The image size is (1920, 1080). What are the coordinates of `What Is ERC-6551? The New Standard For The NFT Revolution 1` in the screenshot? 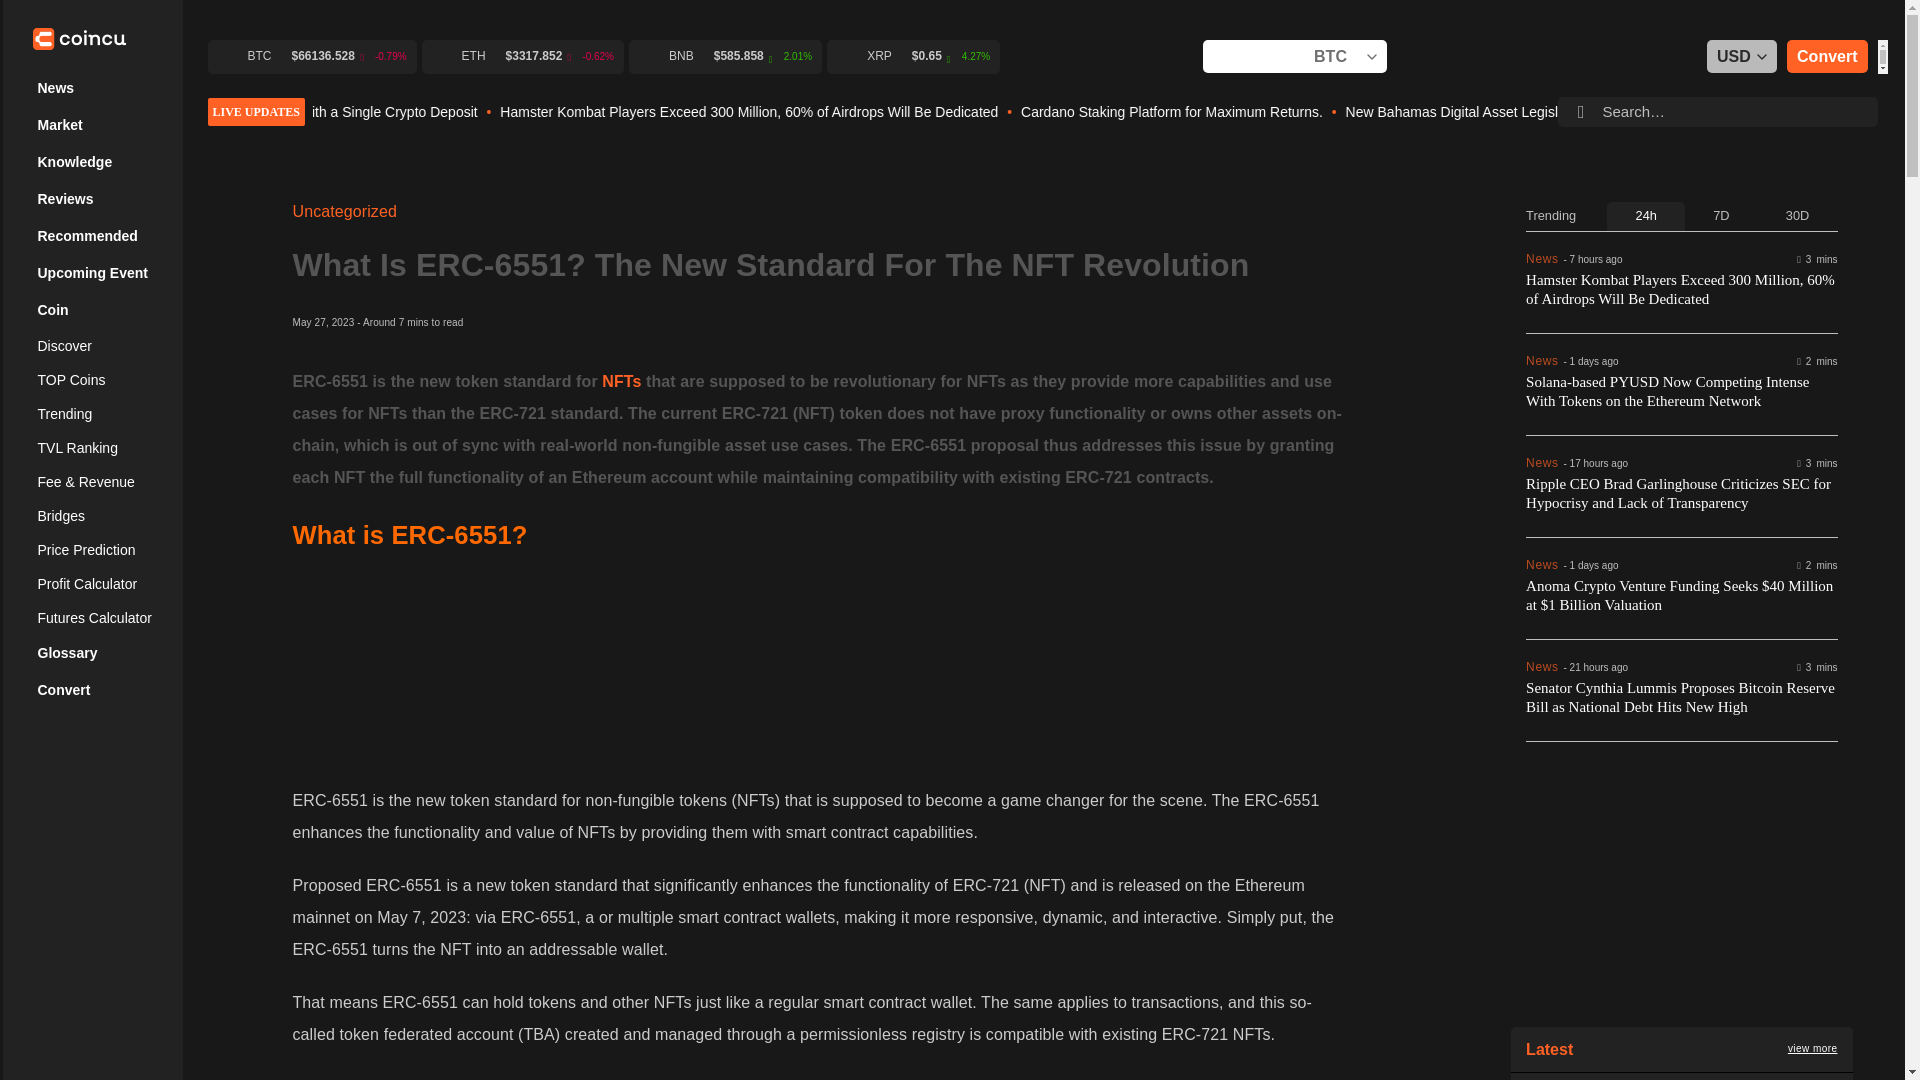 It's located at (818, 661).